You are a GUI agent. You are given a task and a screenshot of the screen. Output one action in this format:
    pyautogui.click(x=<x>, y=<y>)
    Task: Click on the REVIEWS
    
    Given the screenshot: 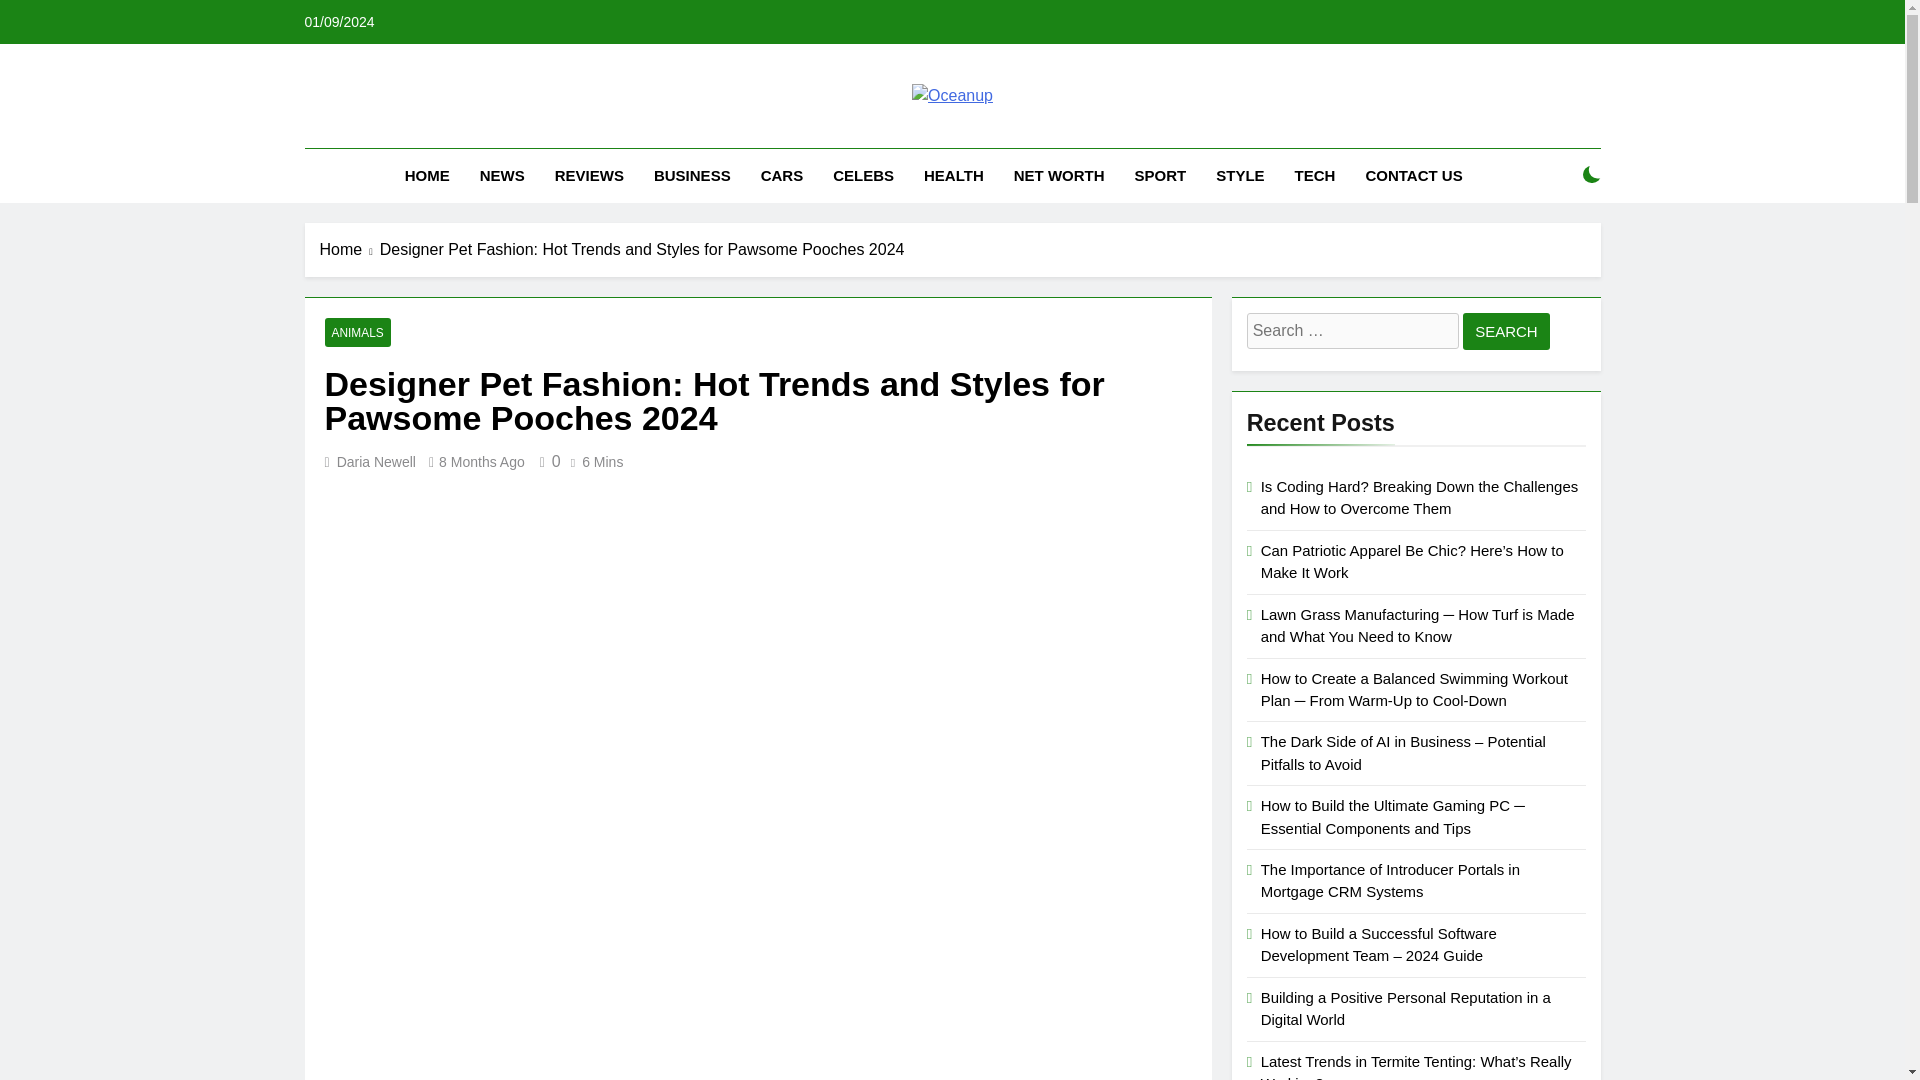 What is the action you would take?
    pyautogui.click(x=589, y=176)
    